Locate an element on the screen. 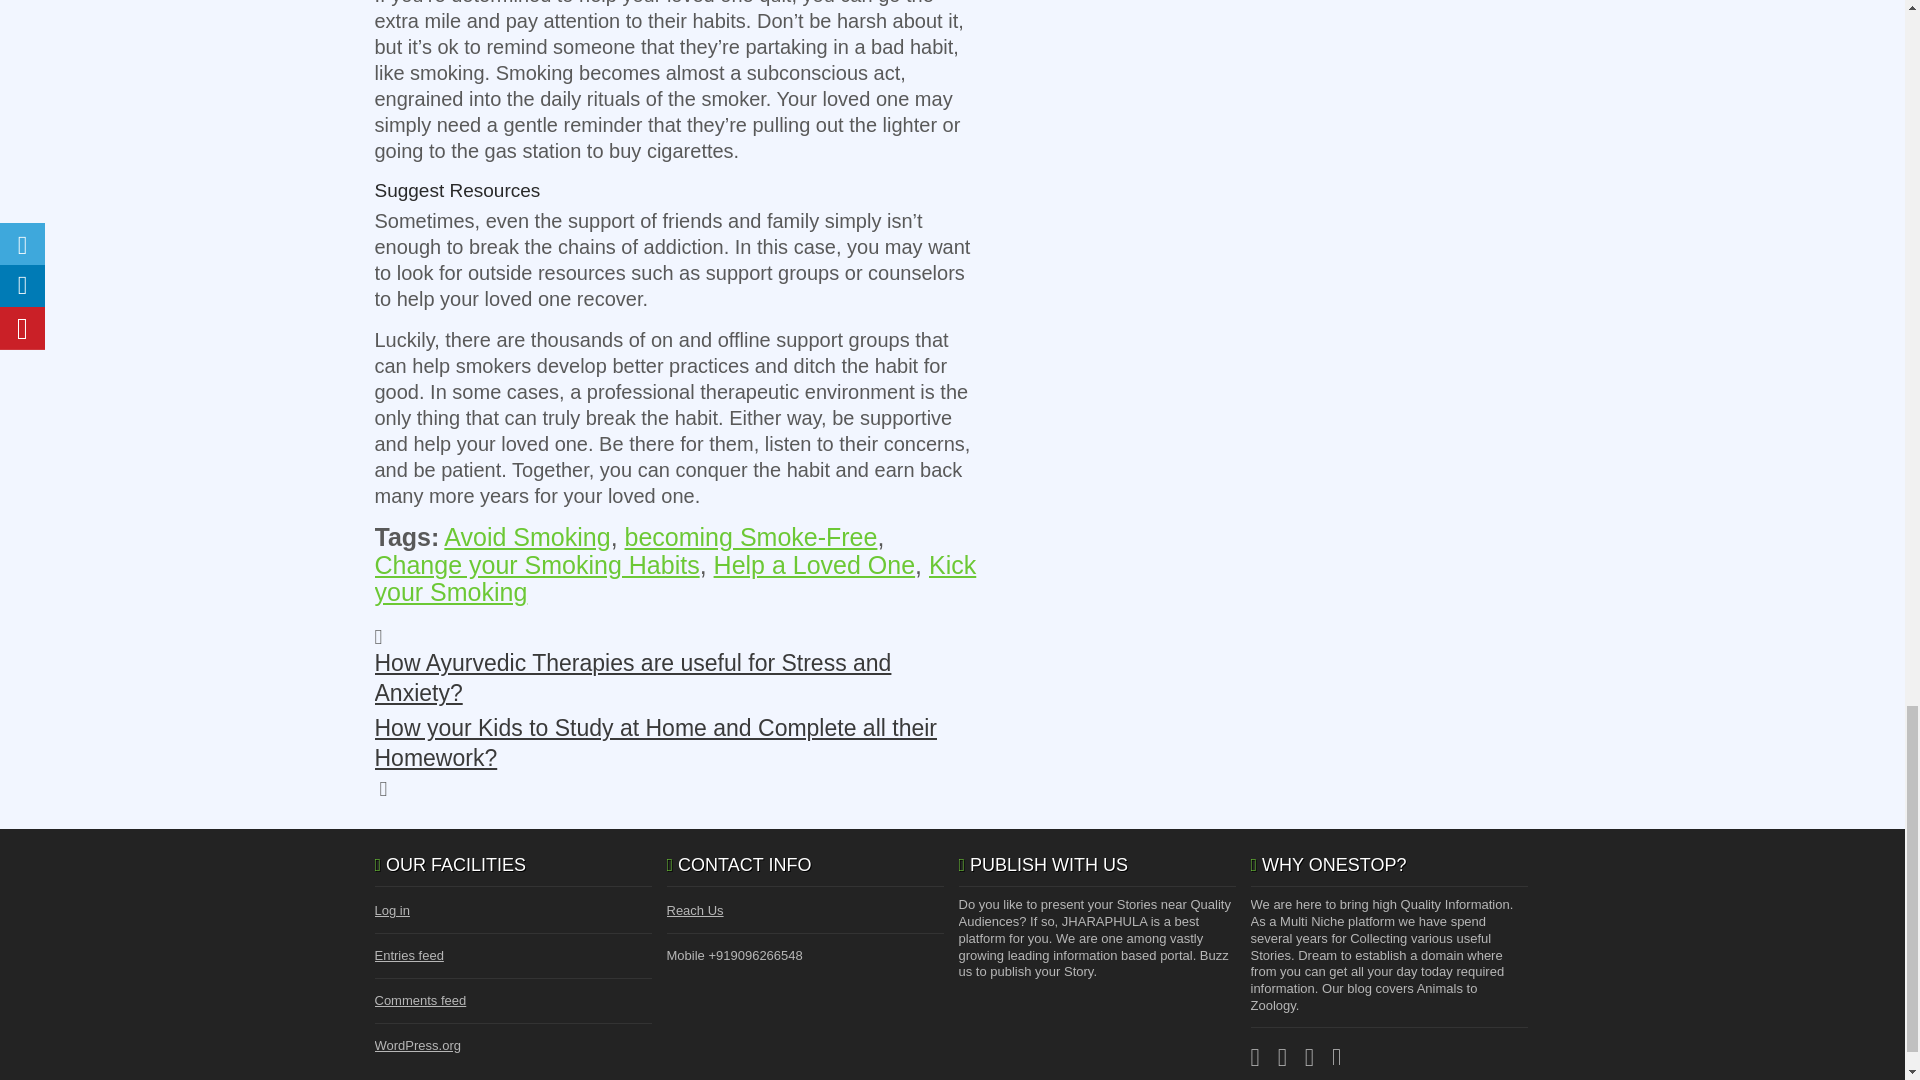 This screenshot has width=1920, height=1080. Avoid Smoking is located at coordinates (526, 536).